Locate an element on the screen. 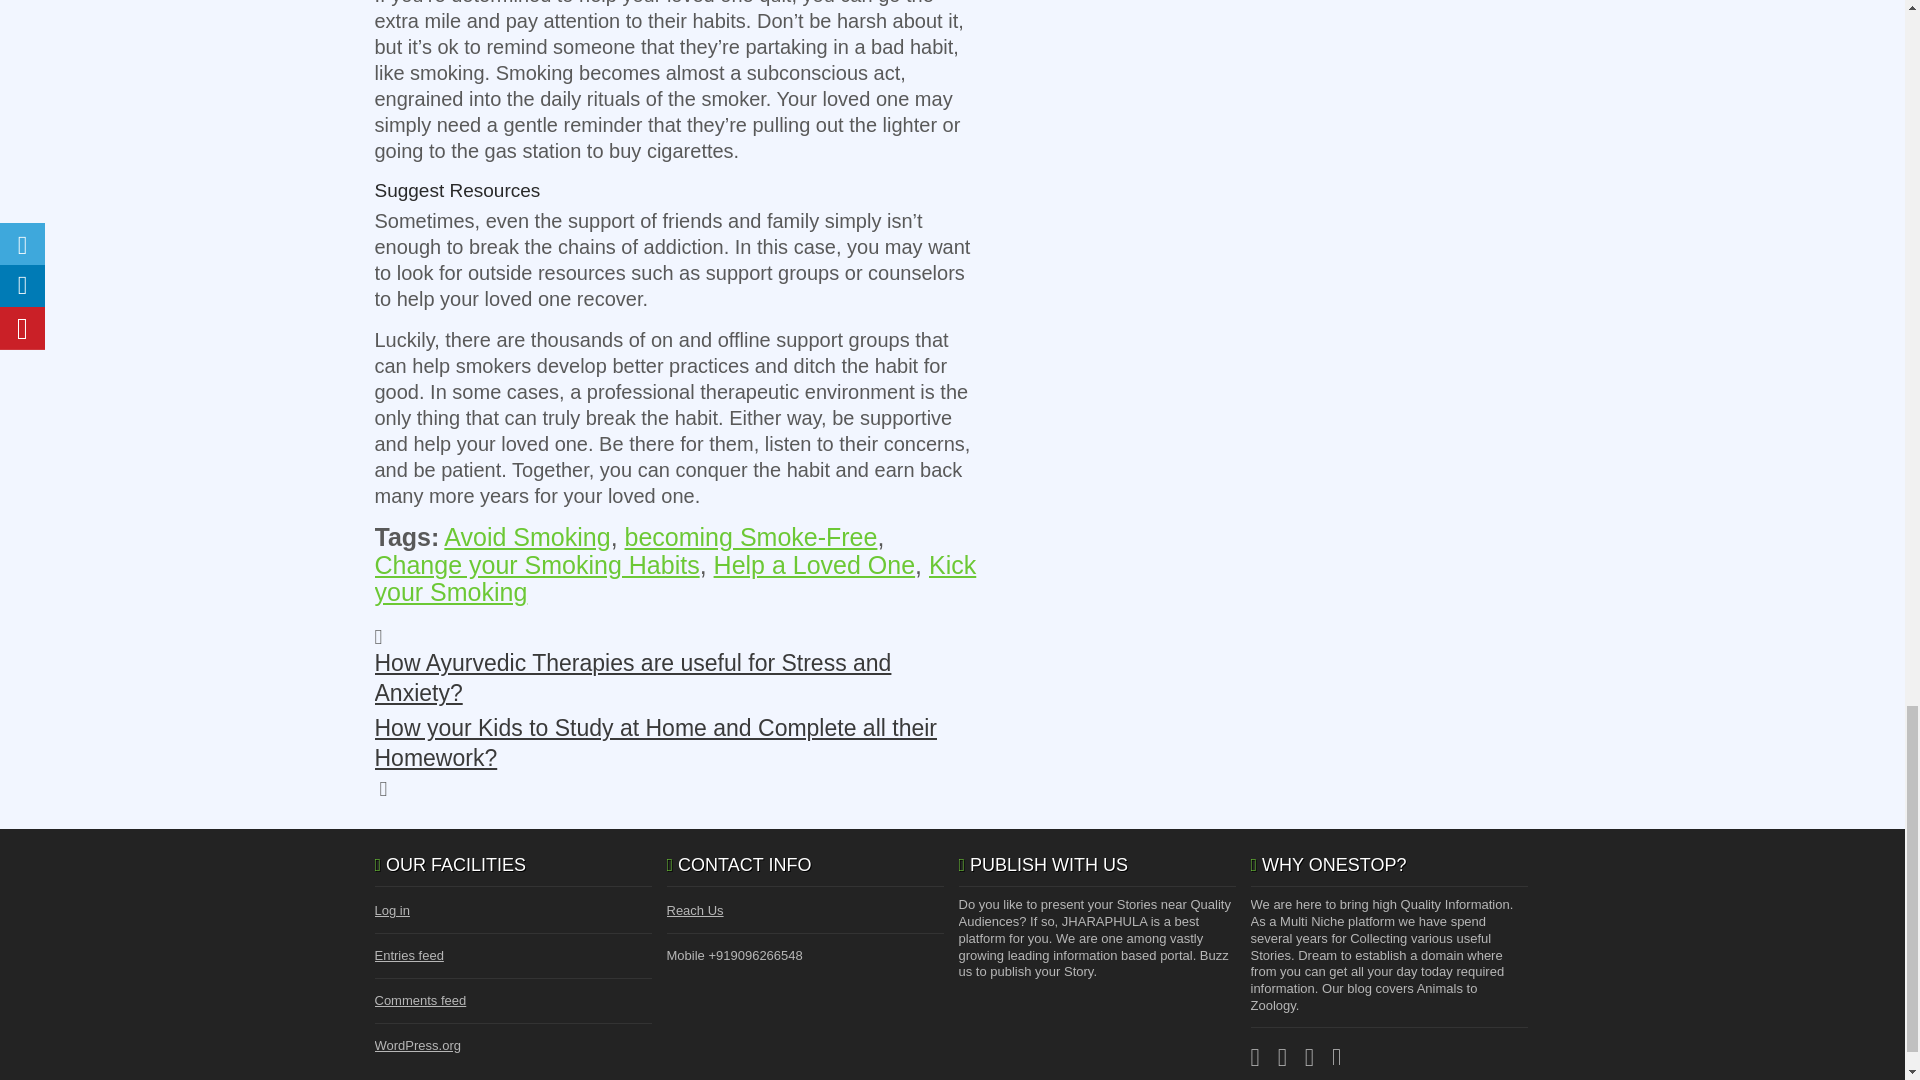 This screenshot has width=1920, height=1080. Avoid Smoking is located at coordinates (526, 536).